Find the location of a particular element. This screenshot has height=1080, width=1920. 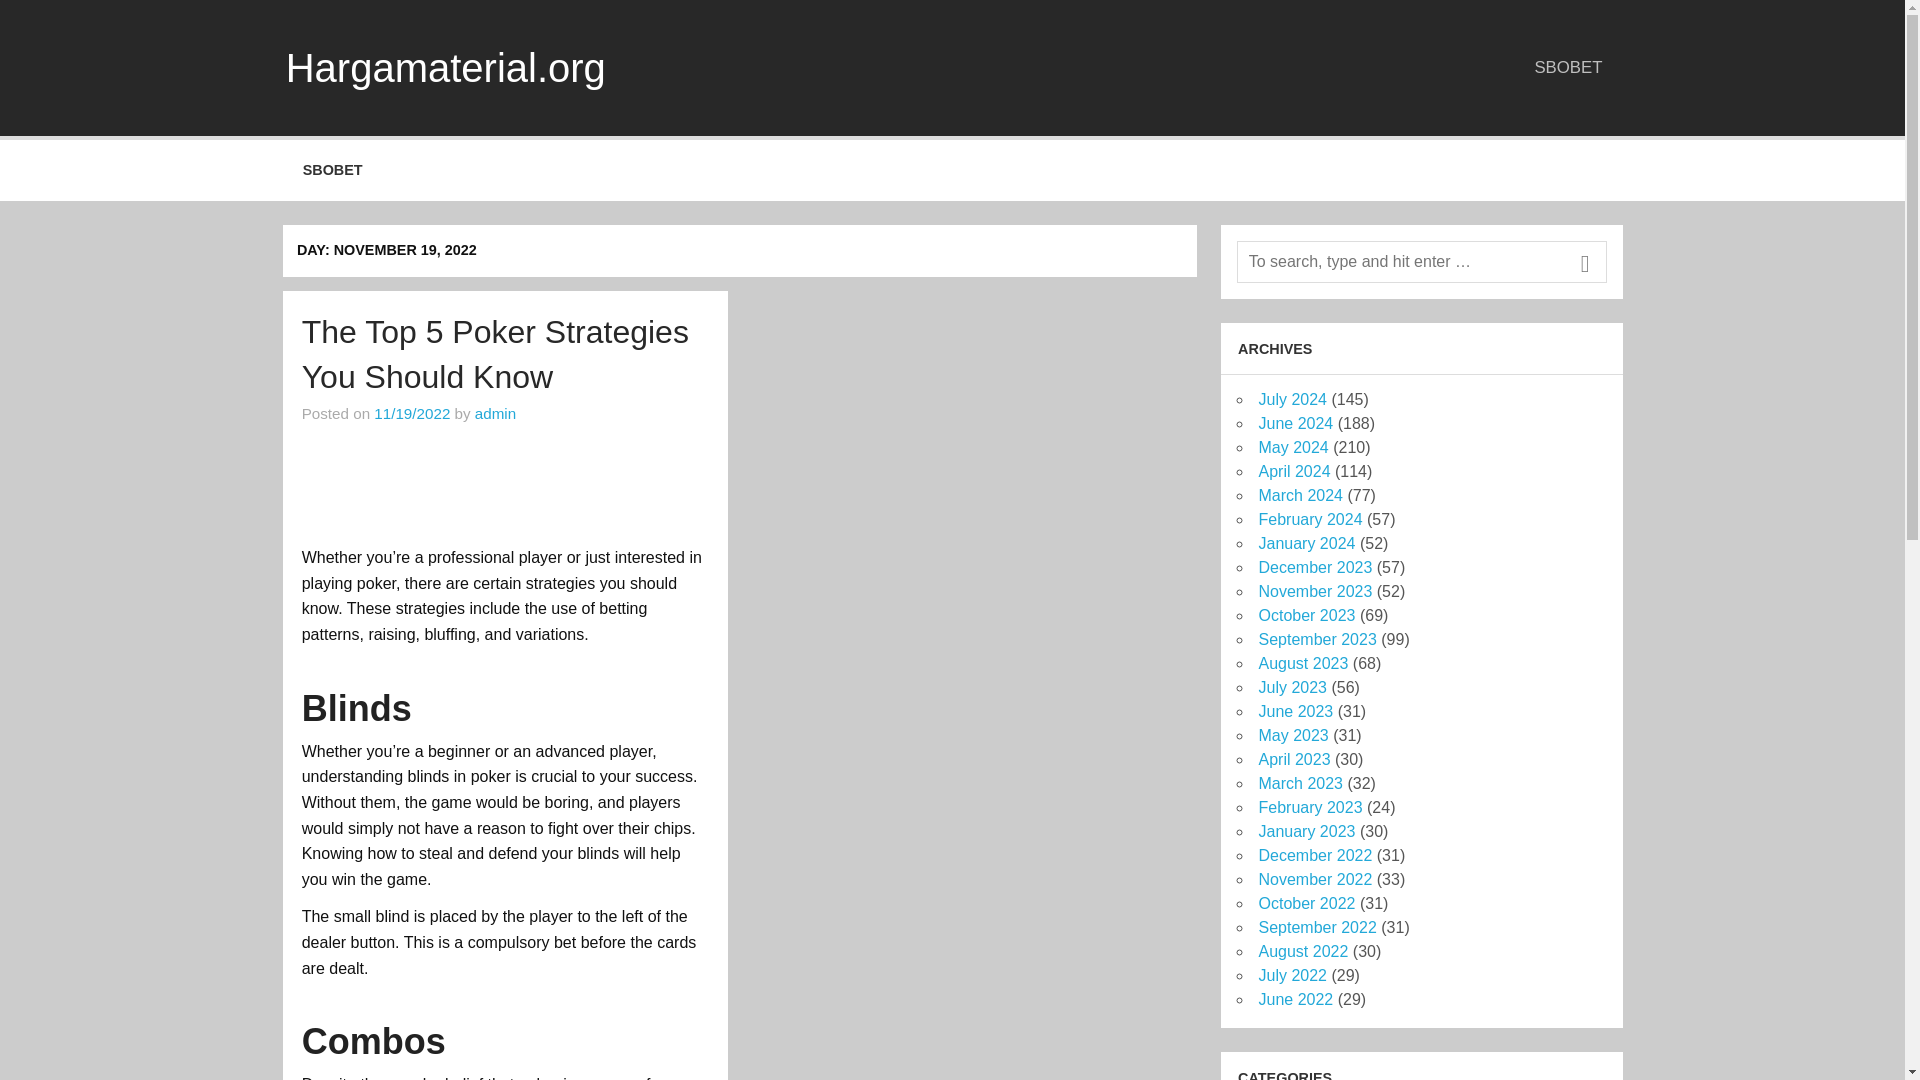

November 2022 is located at coordinates (1314, 878).